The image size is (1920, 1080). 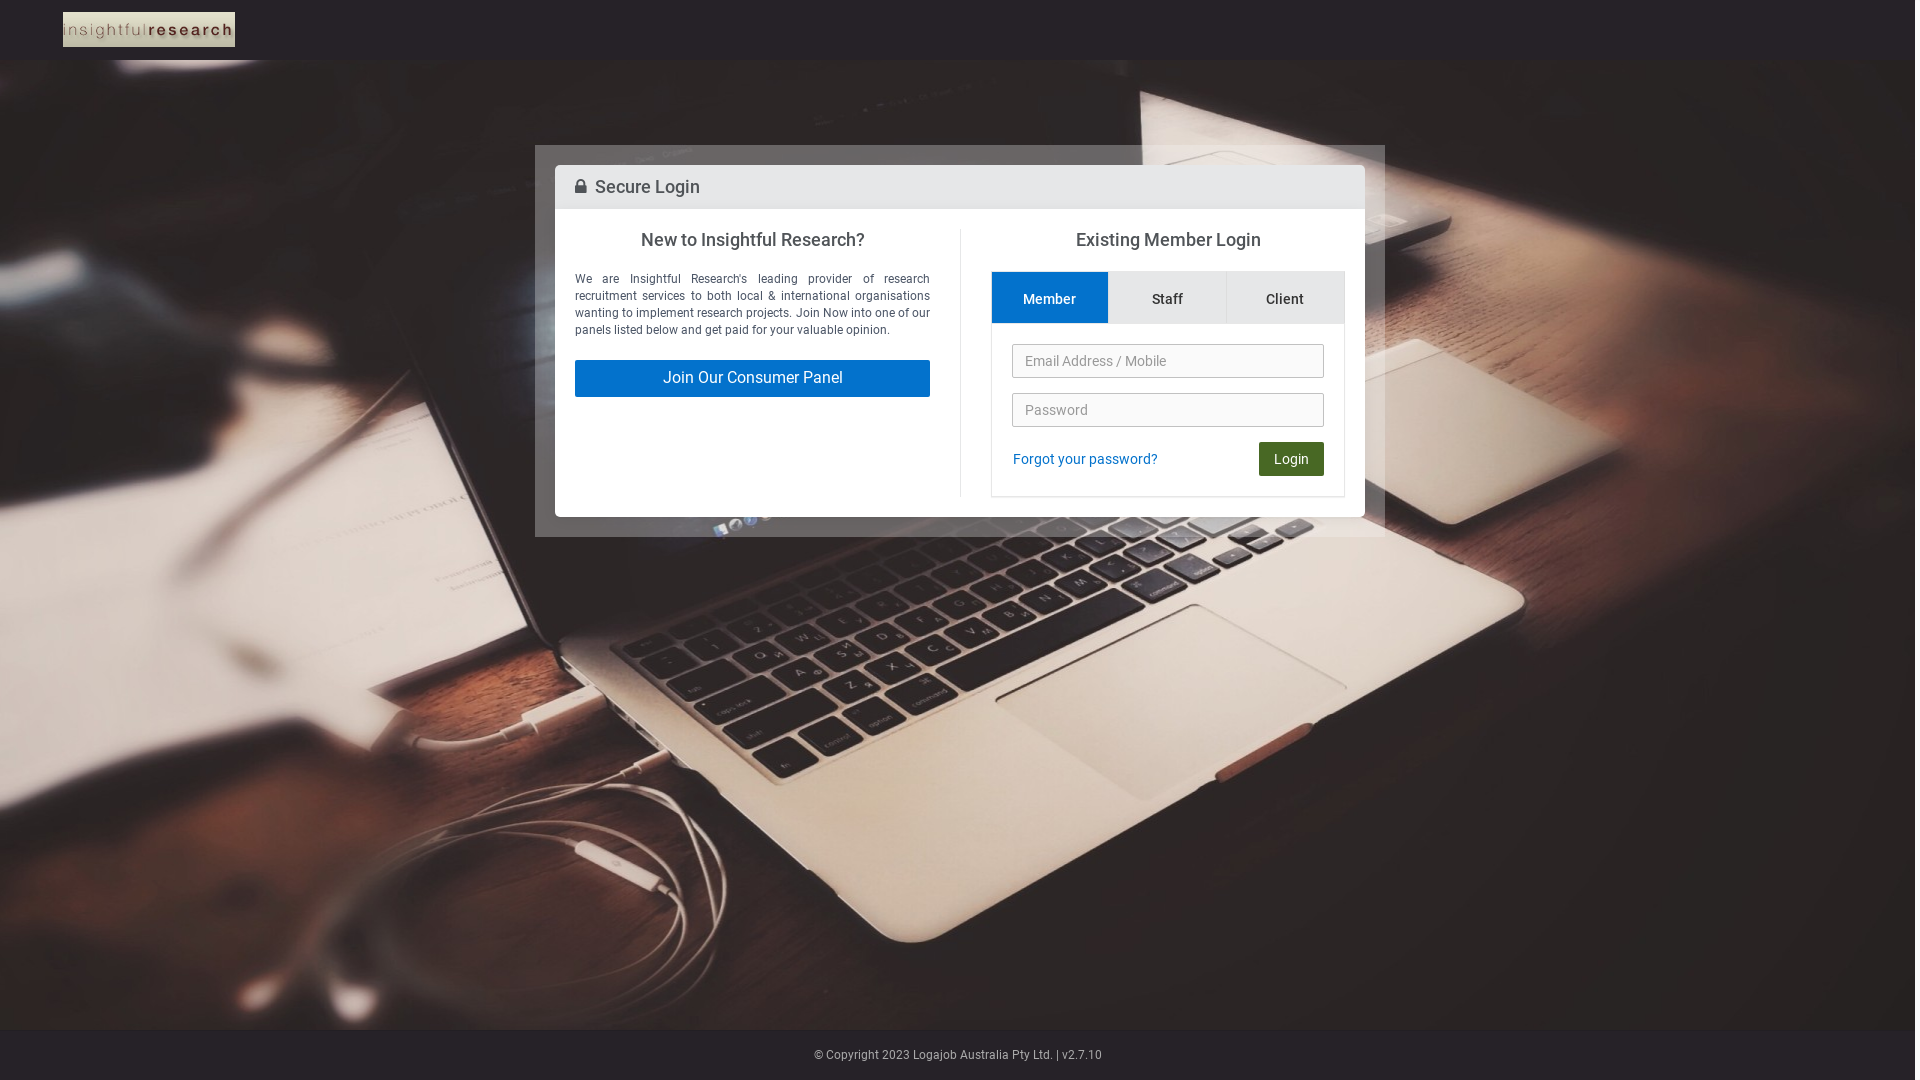 What do you see at coordinates (1292, 459) in the screenshot?
I see `Login` at bounding box center [1292, 459].